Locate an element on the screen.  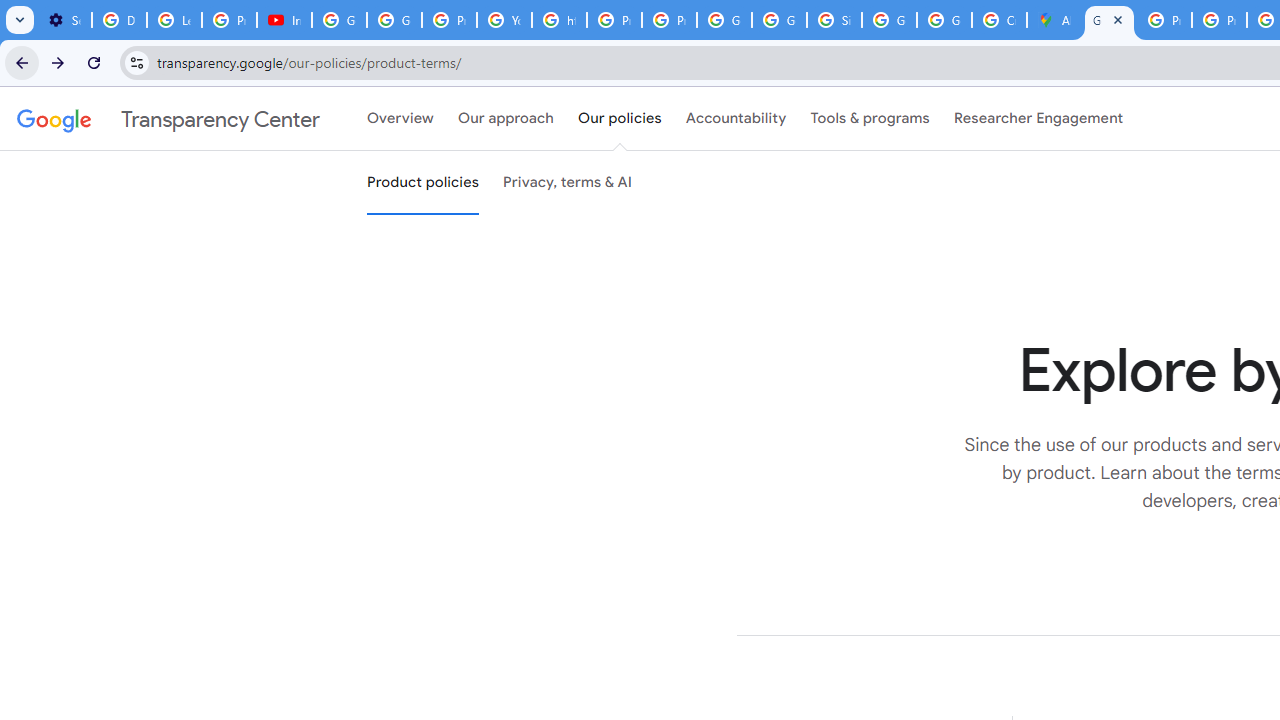
Settings - Performance is located at coordinates (64, 20).